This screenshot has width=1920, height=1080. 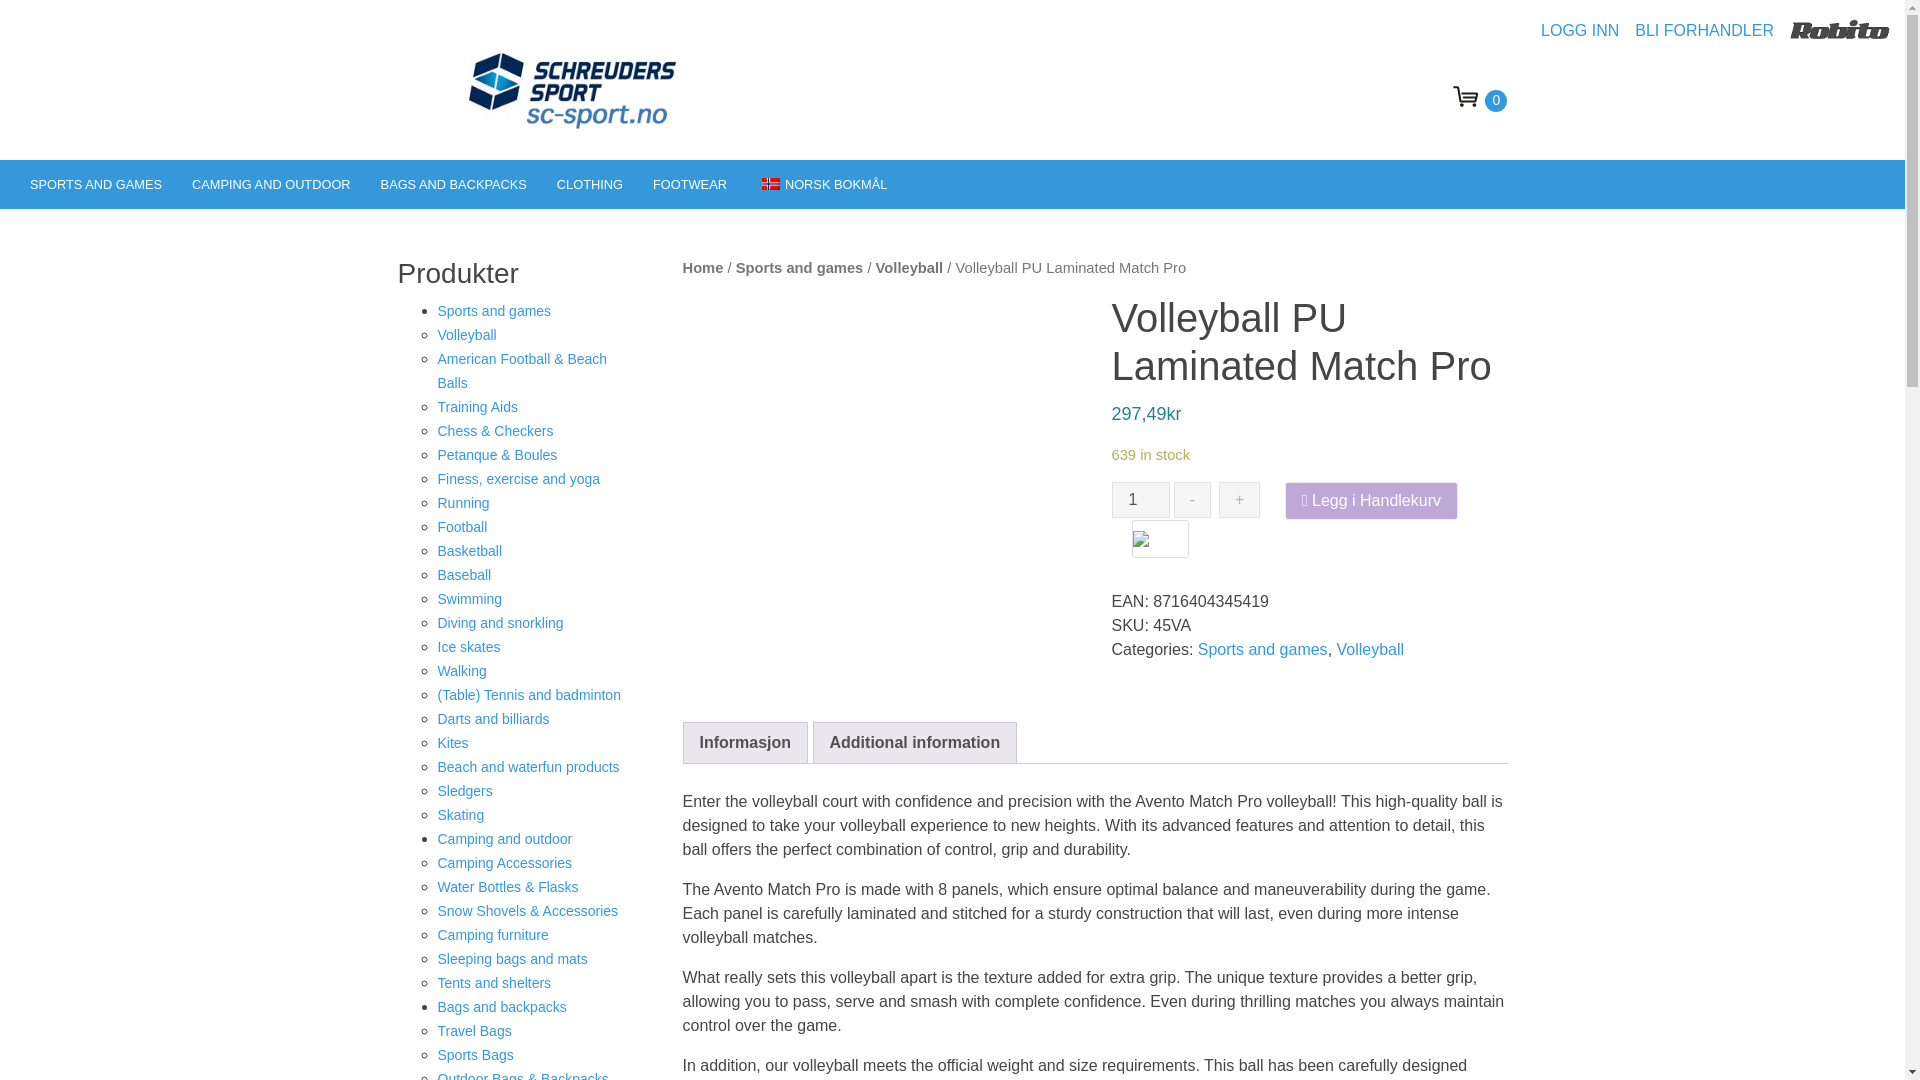 What do you see at coordinates (1161, 539) in the screenshot?
I see `Buy now with Vipps` at bounding box center [1161, 539].